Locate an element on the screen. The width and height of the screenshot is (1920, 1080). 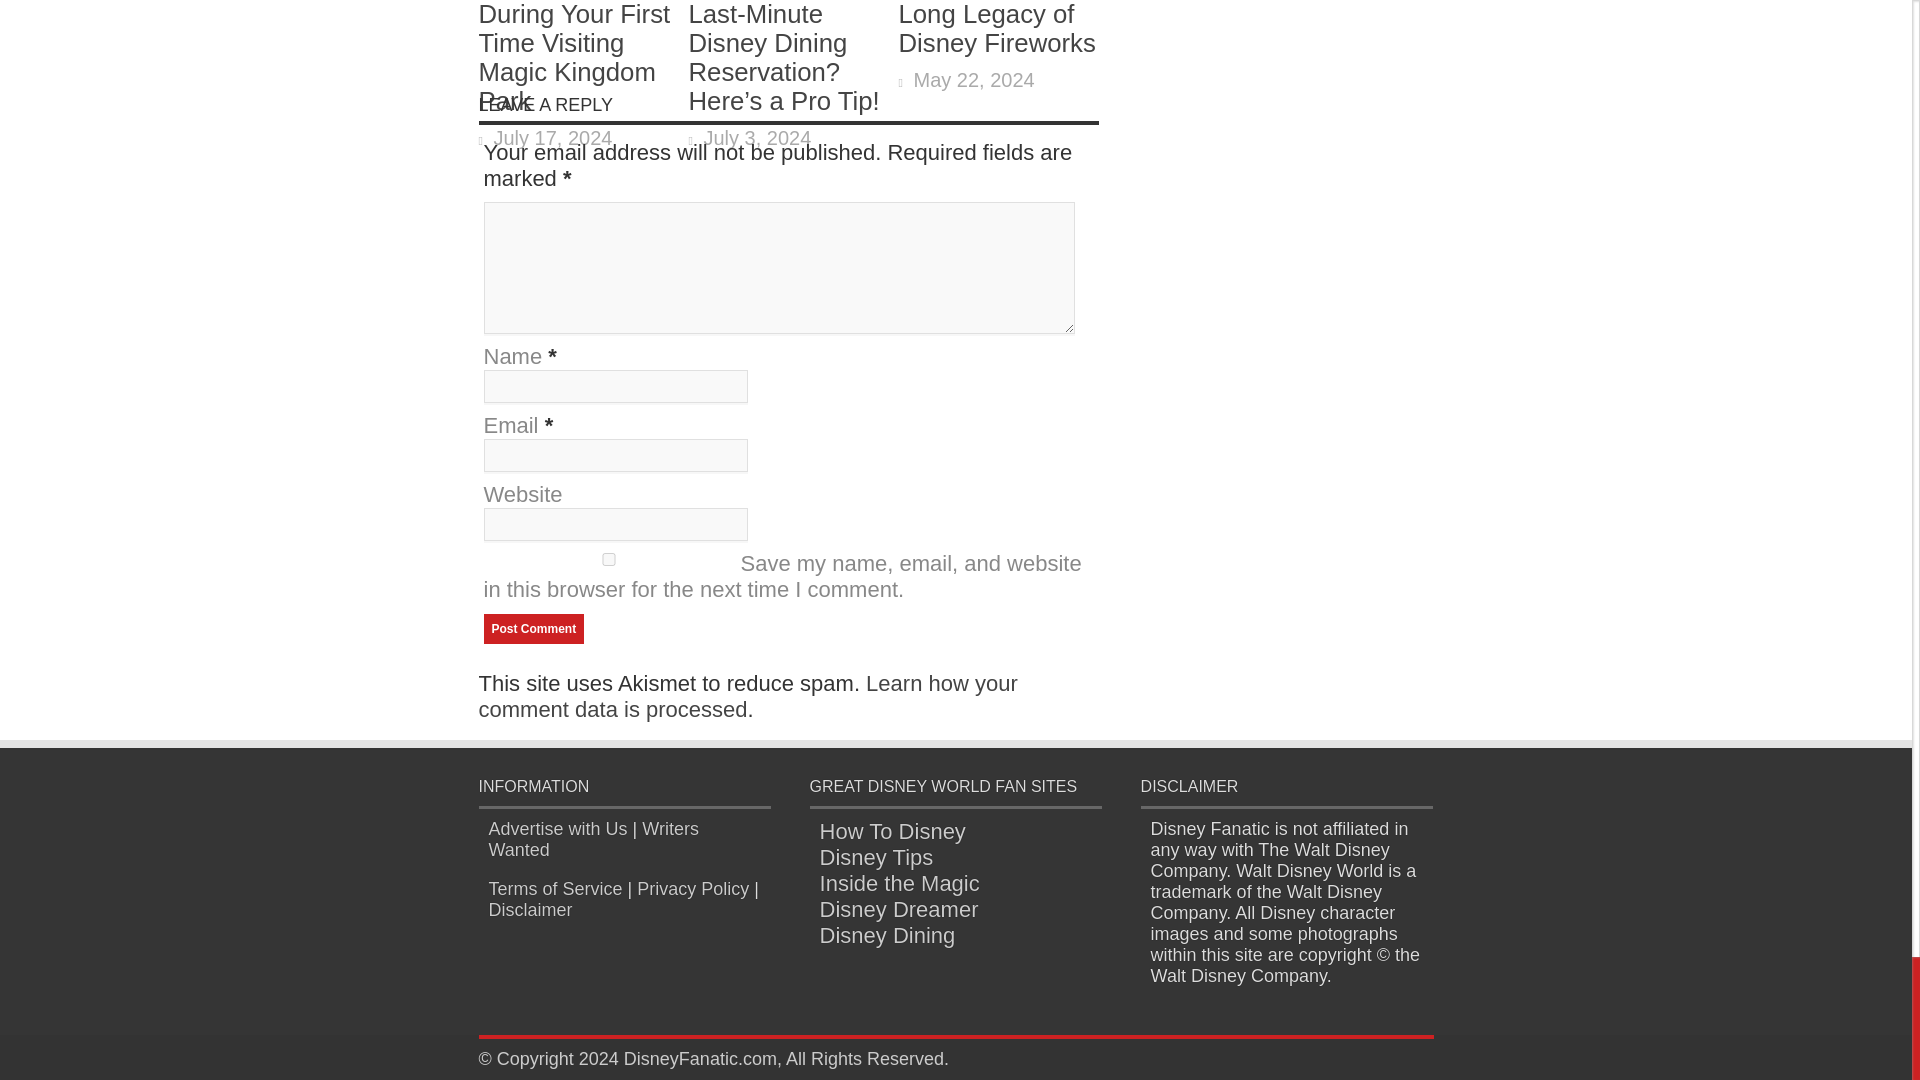
Post Comment is located at coordinates (534, 628).